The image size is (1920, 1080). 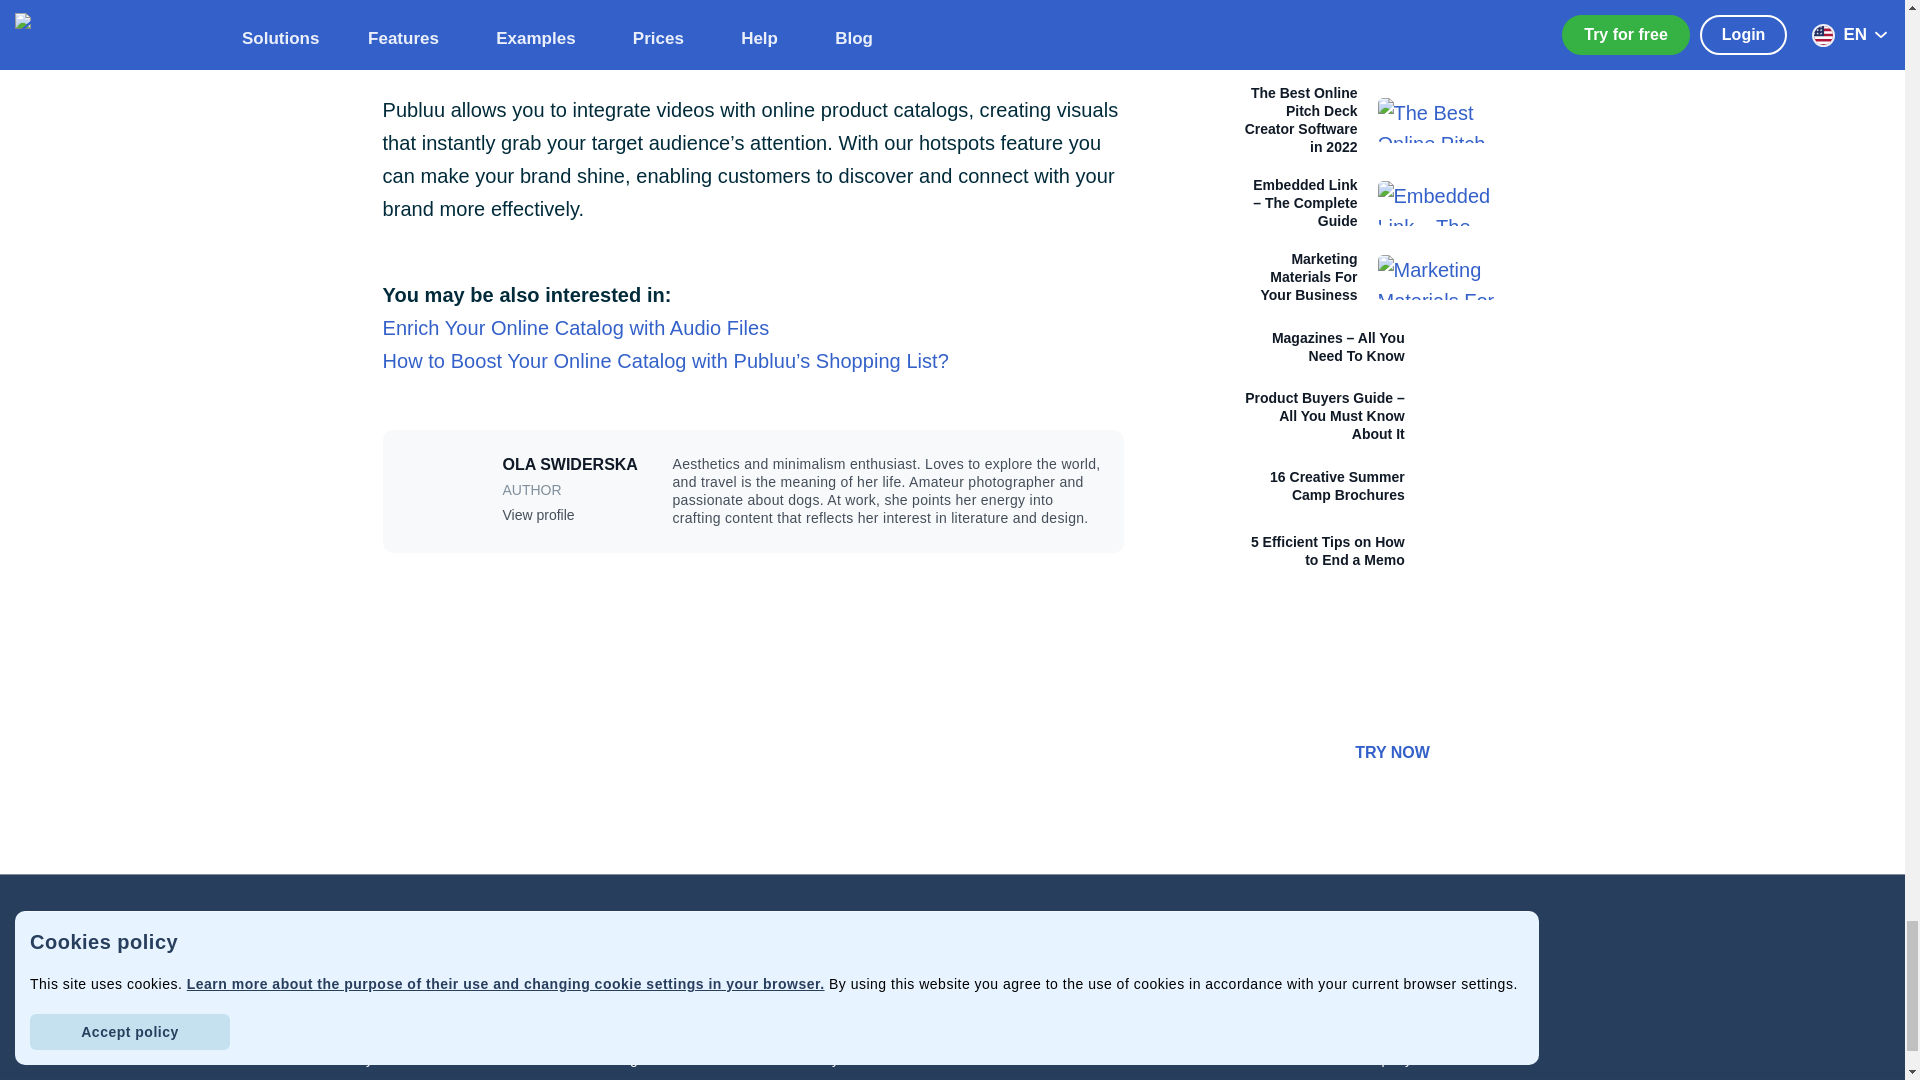 What do you see at coordinates (852, 994) in the screenshot?
I see `Privacy statement` at bounding box center [852, 994].